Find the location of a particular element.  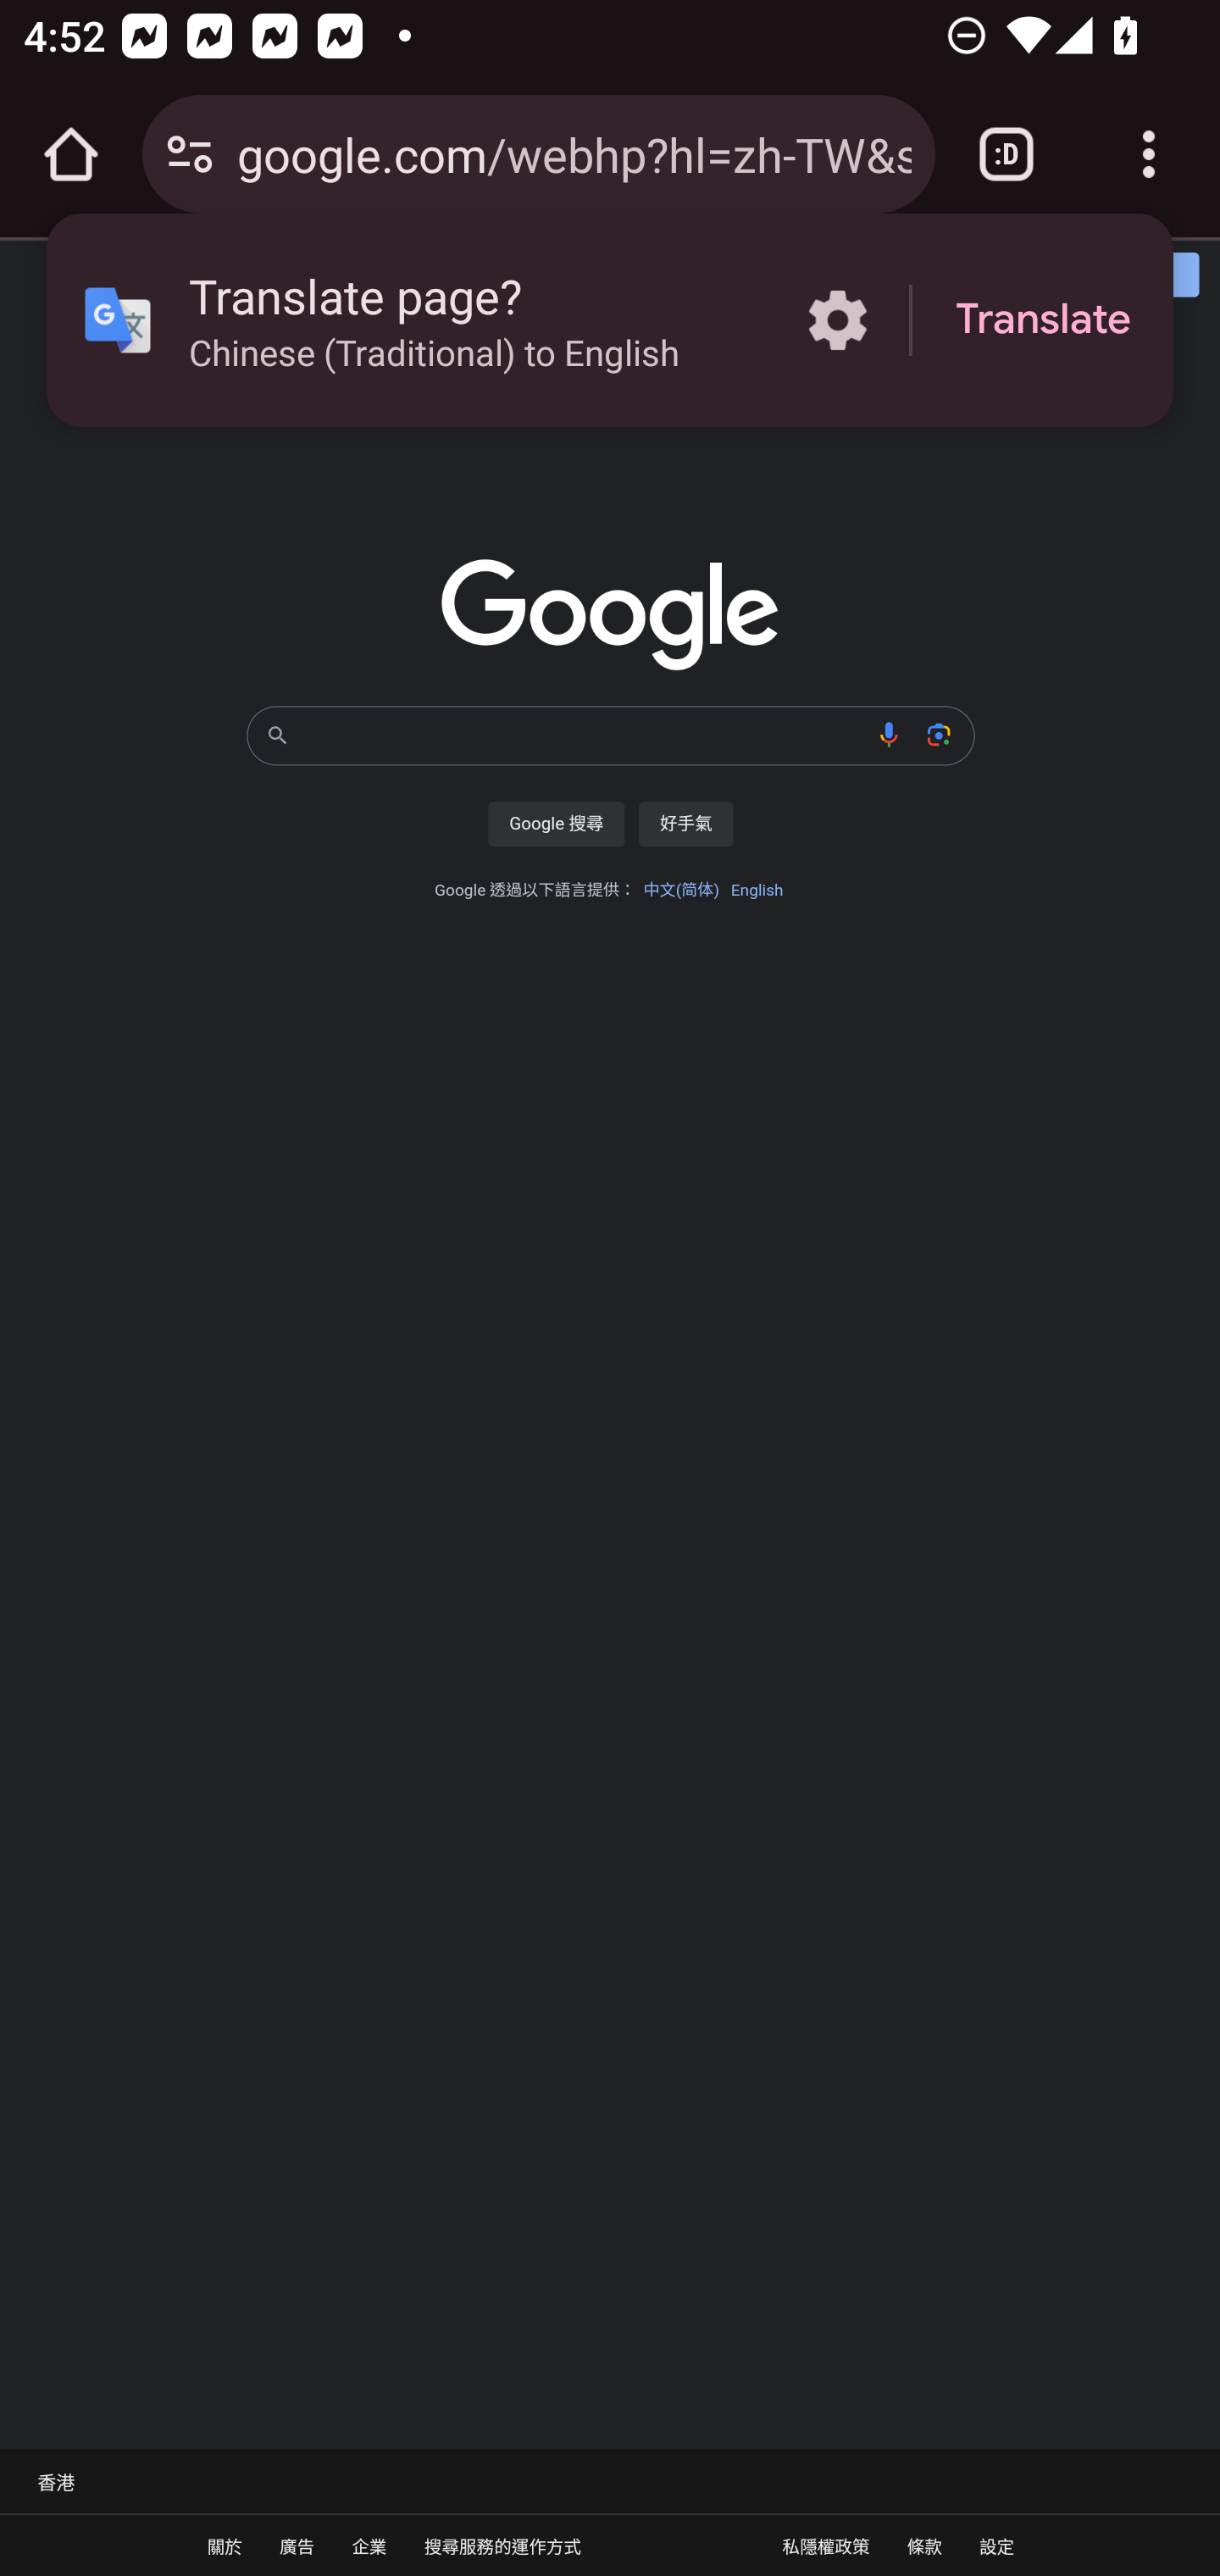

Customize and control Google Chrome is located at coordinates (1149, 154).